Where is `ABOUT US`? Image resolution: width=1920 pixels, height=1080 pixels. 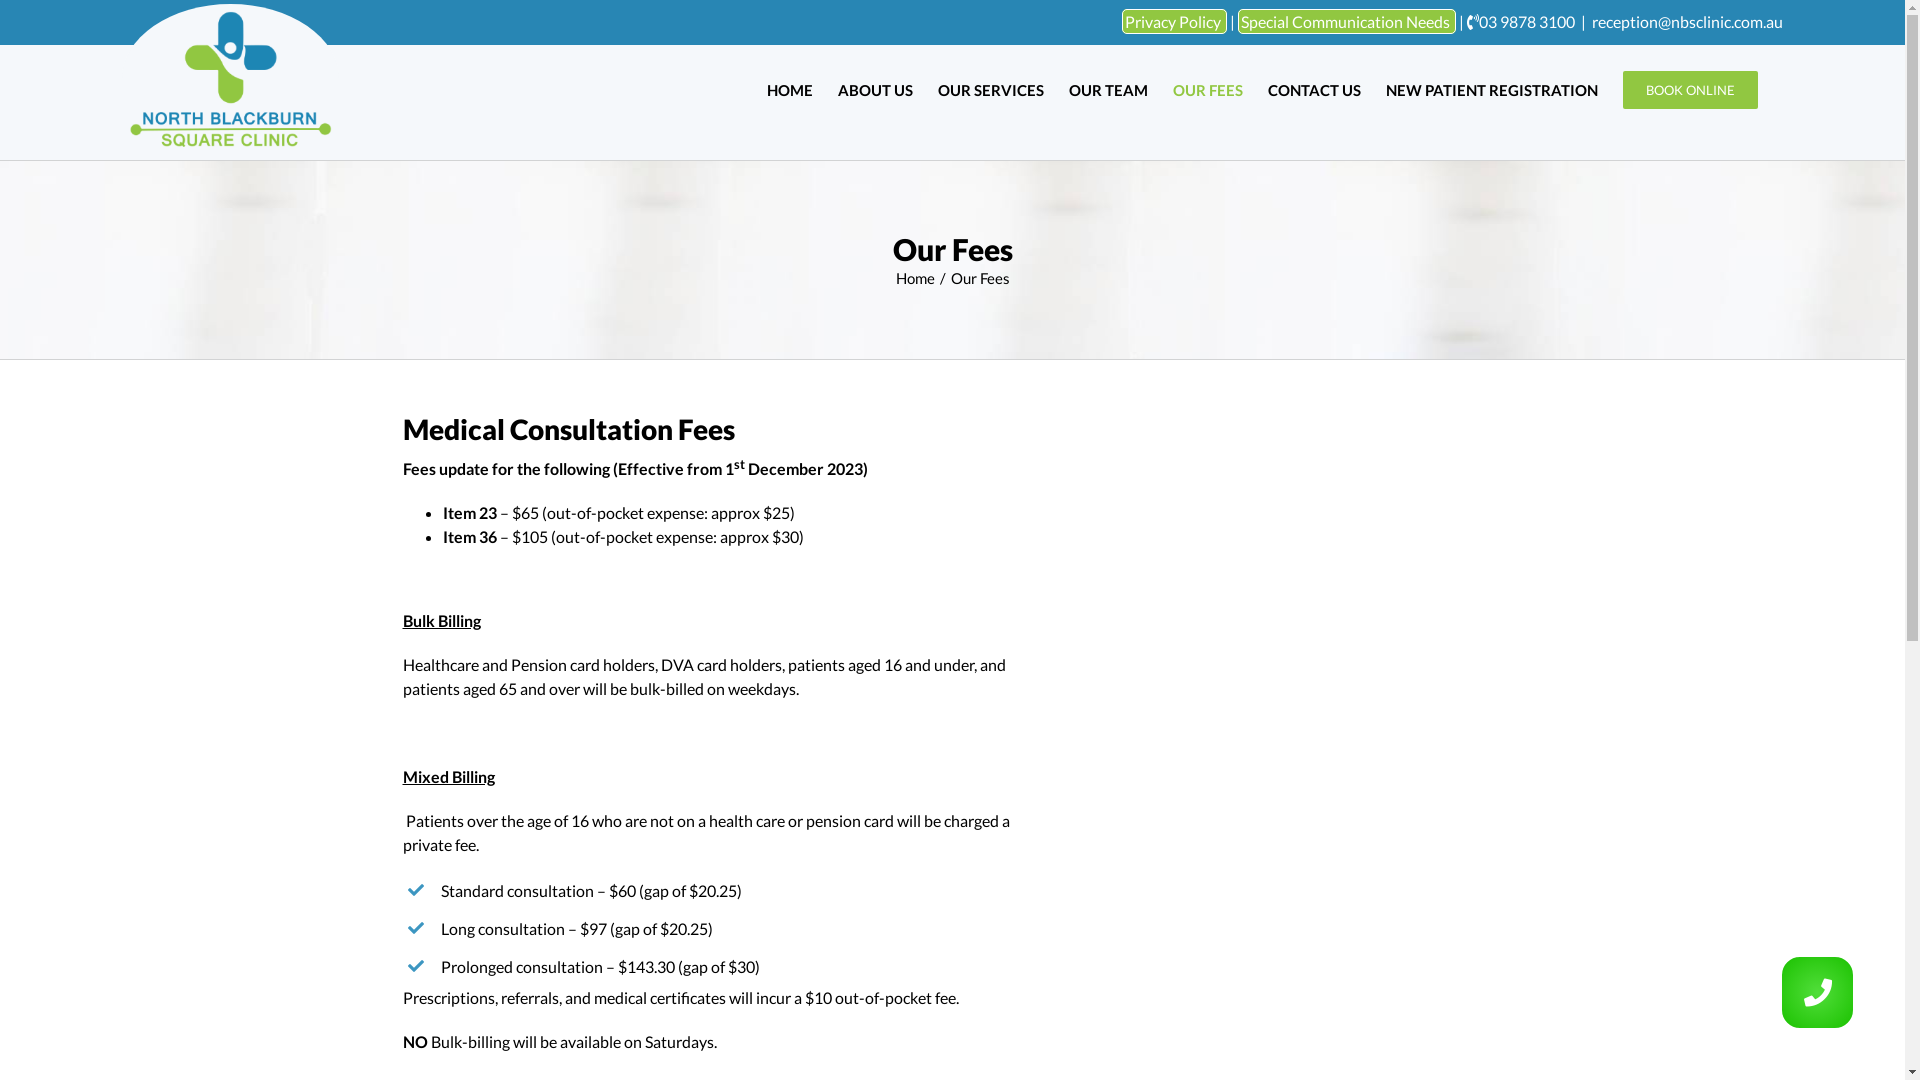 ABOUT US is located at coordinates (876, 90).